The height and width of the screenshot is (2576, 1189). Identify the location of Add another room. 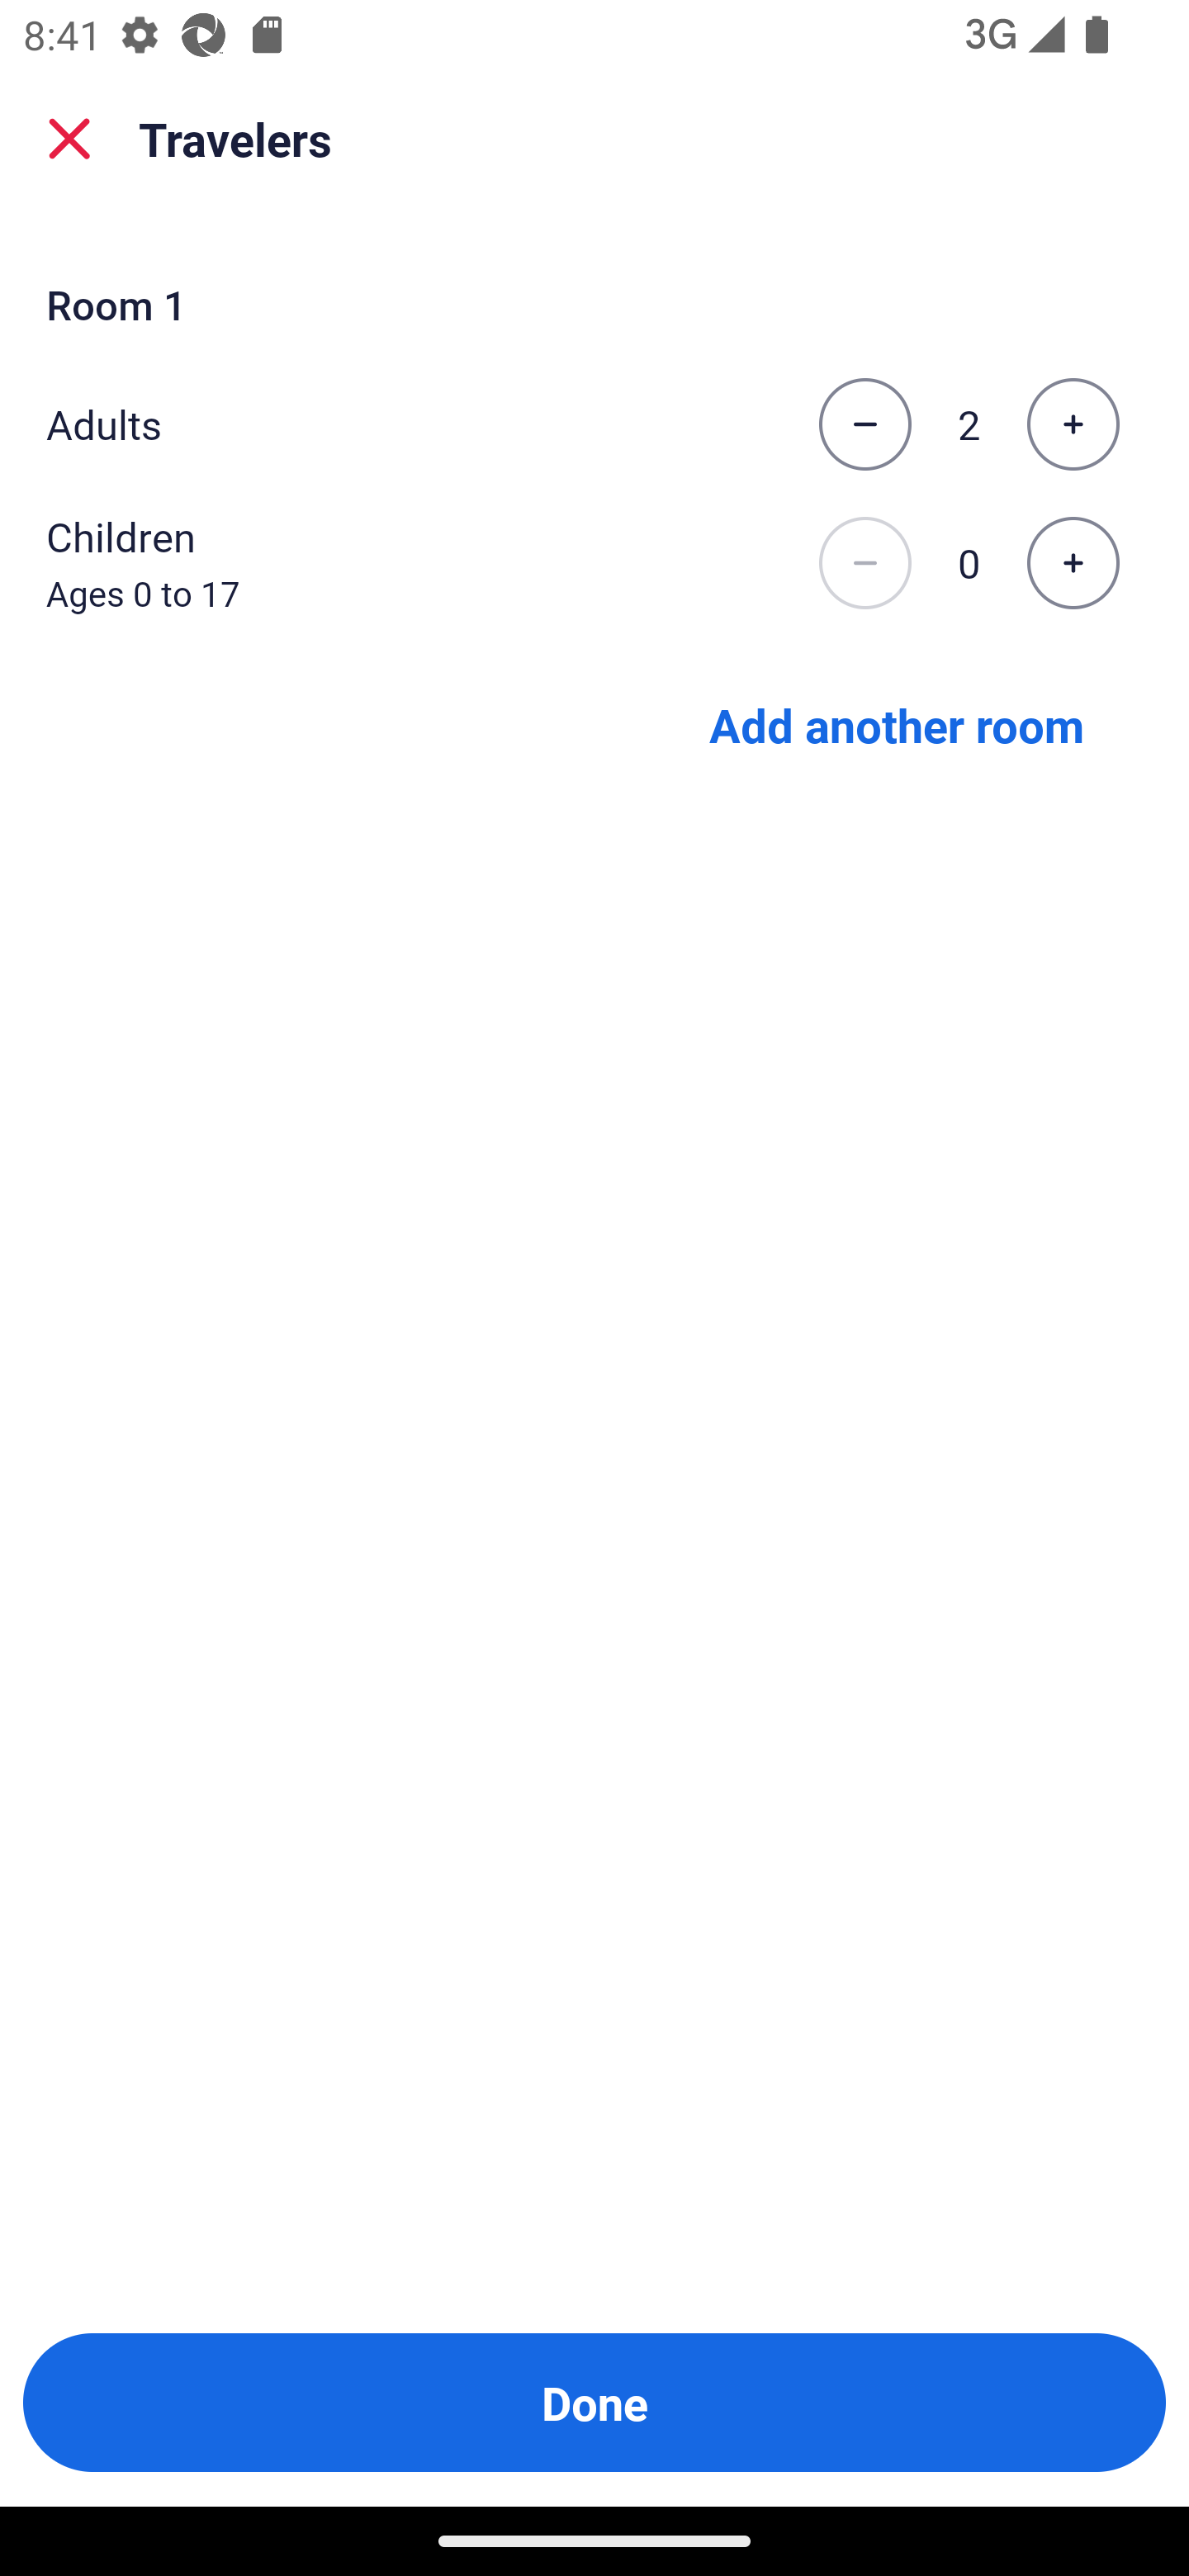
(897, 723).